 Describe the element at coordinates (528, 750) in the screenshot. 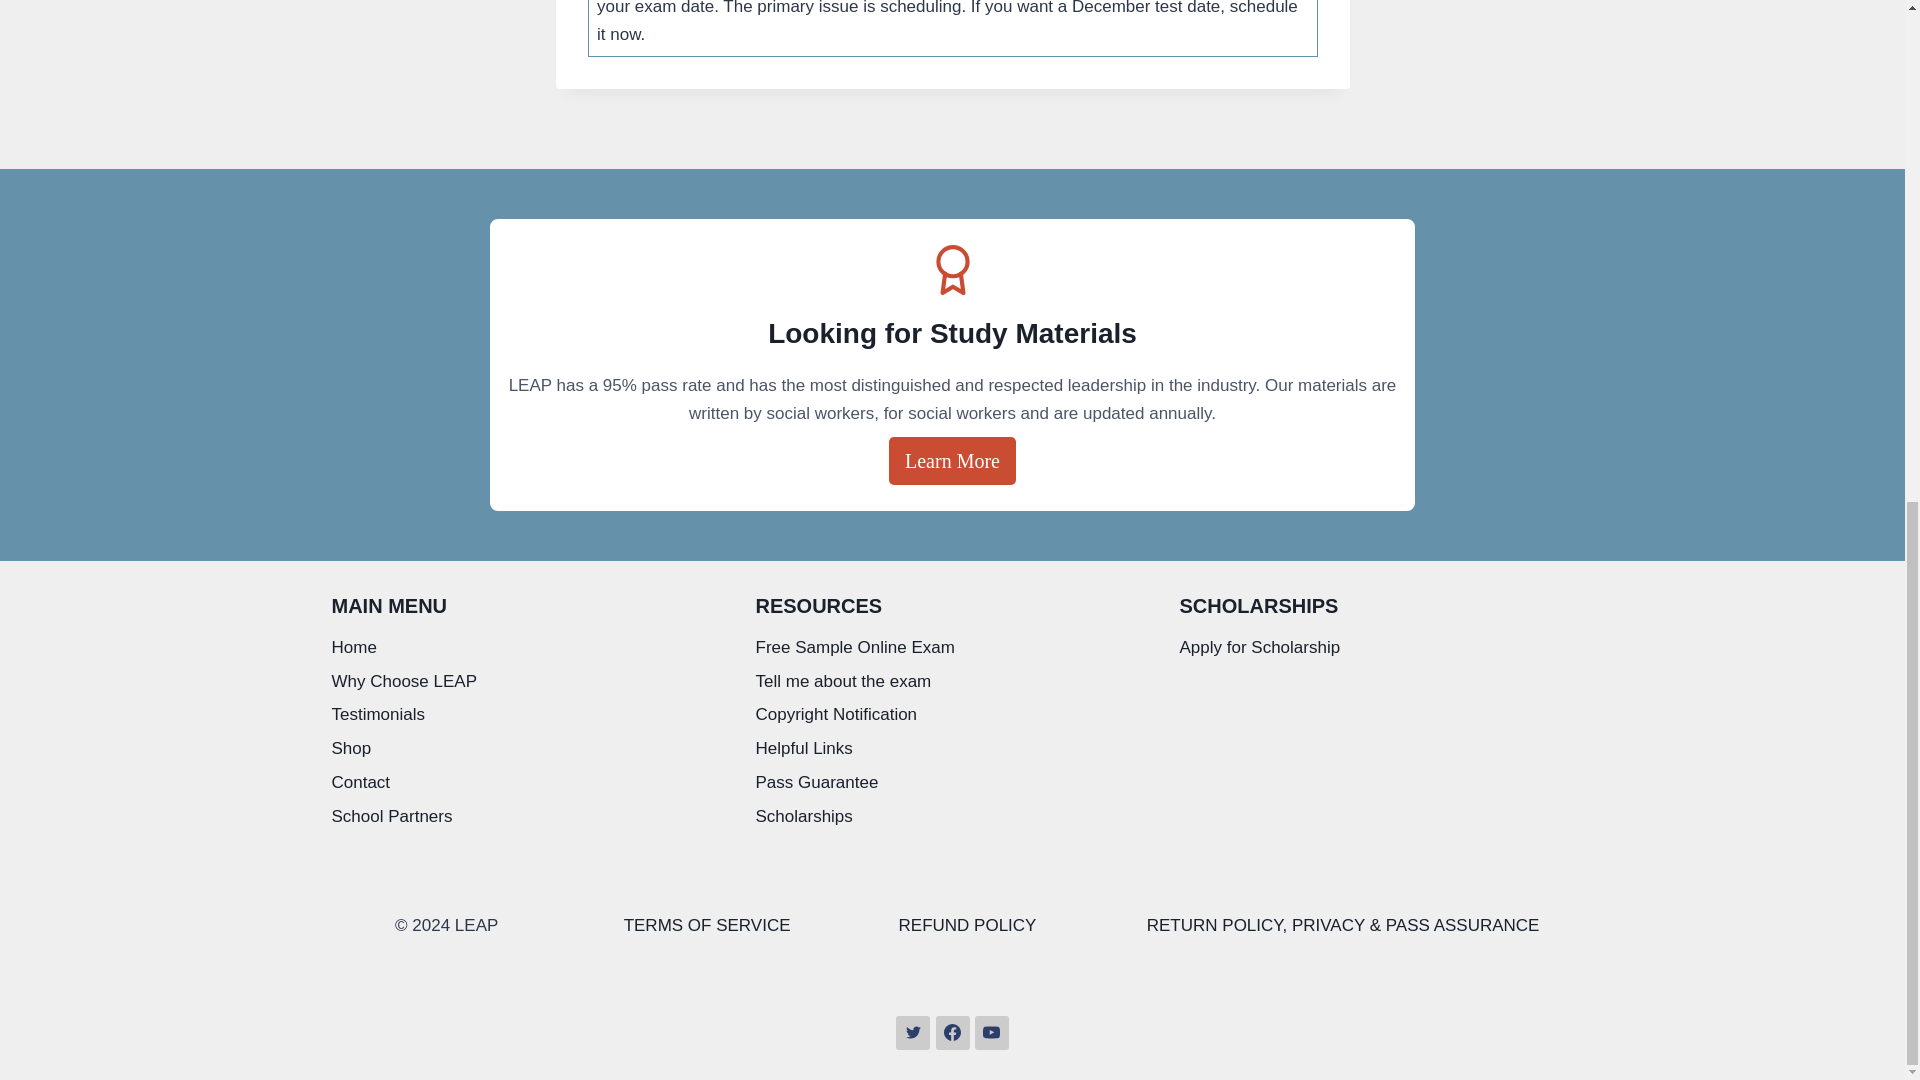

I see `Shop` at that location.